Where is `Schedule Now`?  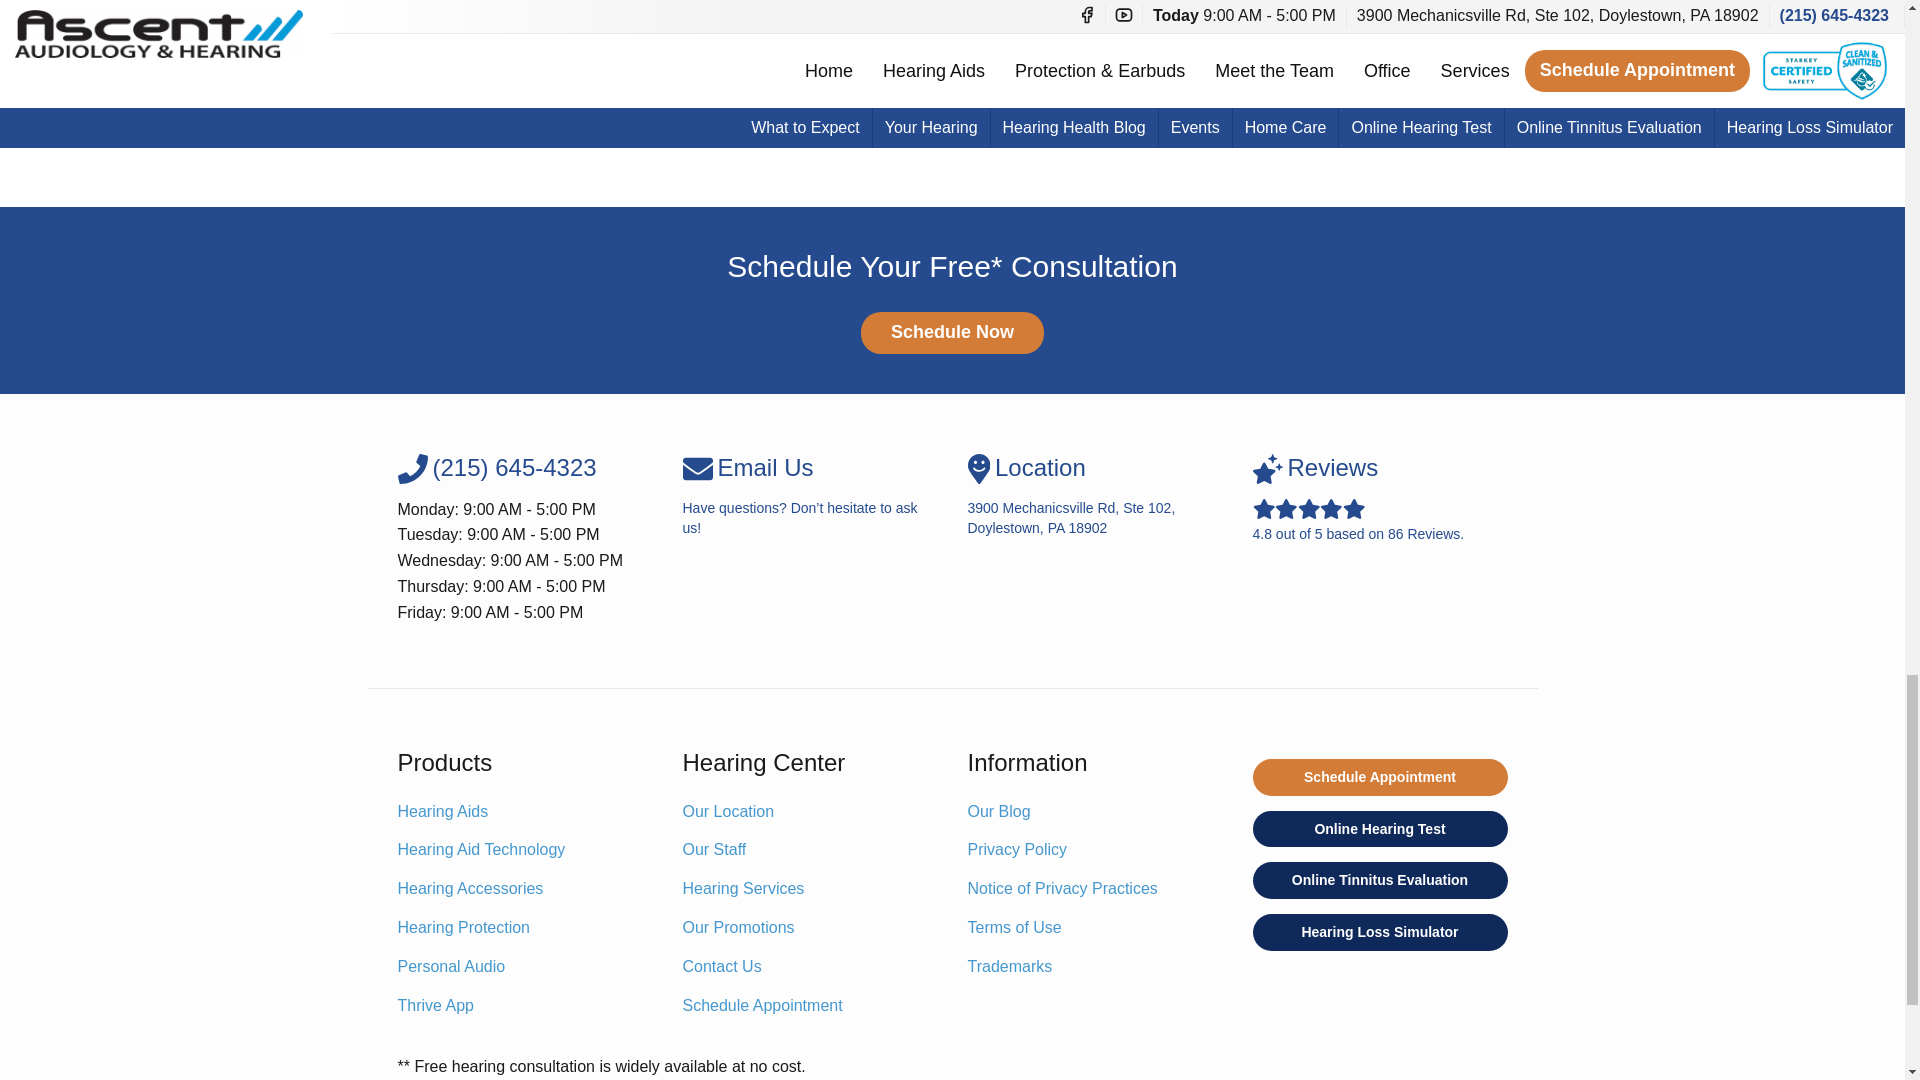
Schedule Now is located at coordinates (952, 333).